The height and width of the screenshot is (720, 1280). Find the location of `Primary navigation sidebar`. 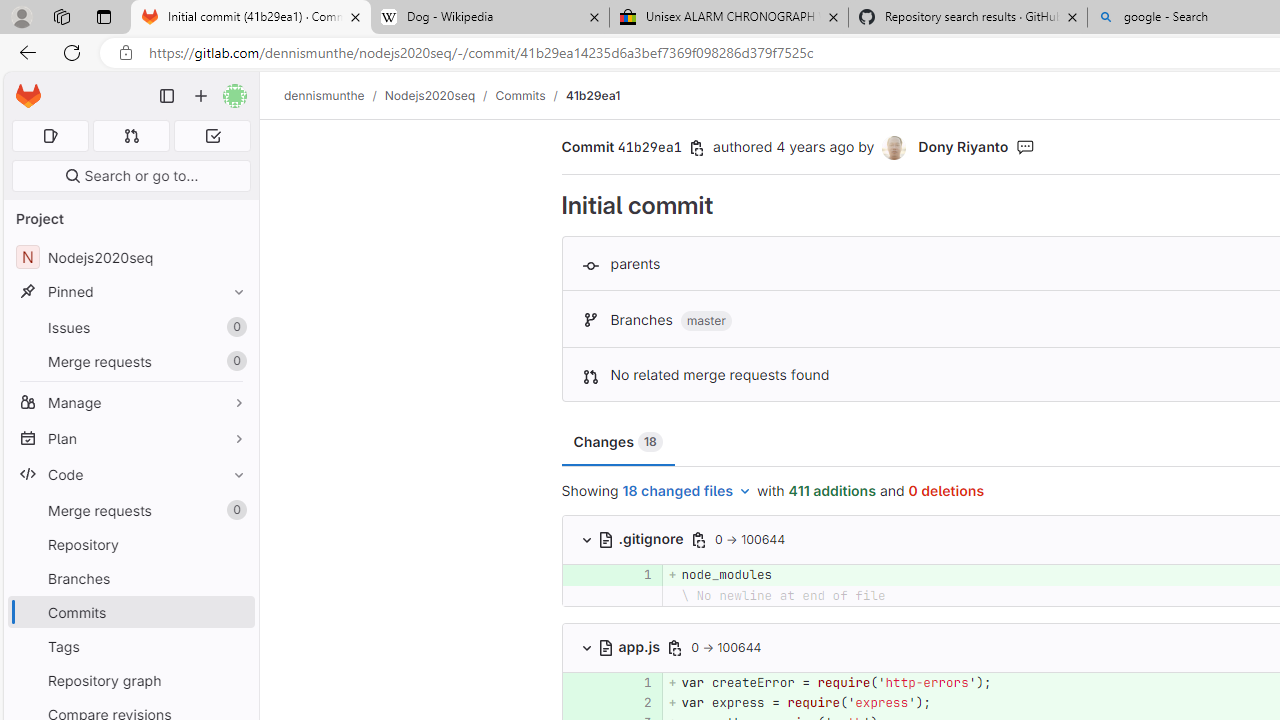

Primary navigation sidebar is located at coordinates (167, 96).